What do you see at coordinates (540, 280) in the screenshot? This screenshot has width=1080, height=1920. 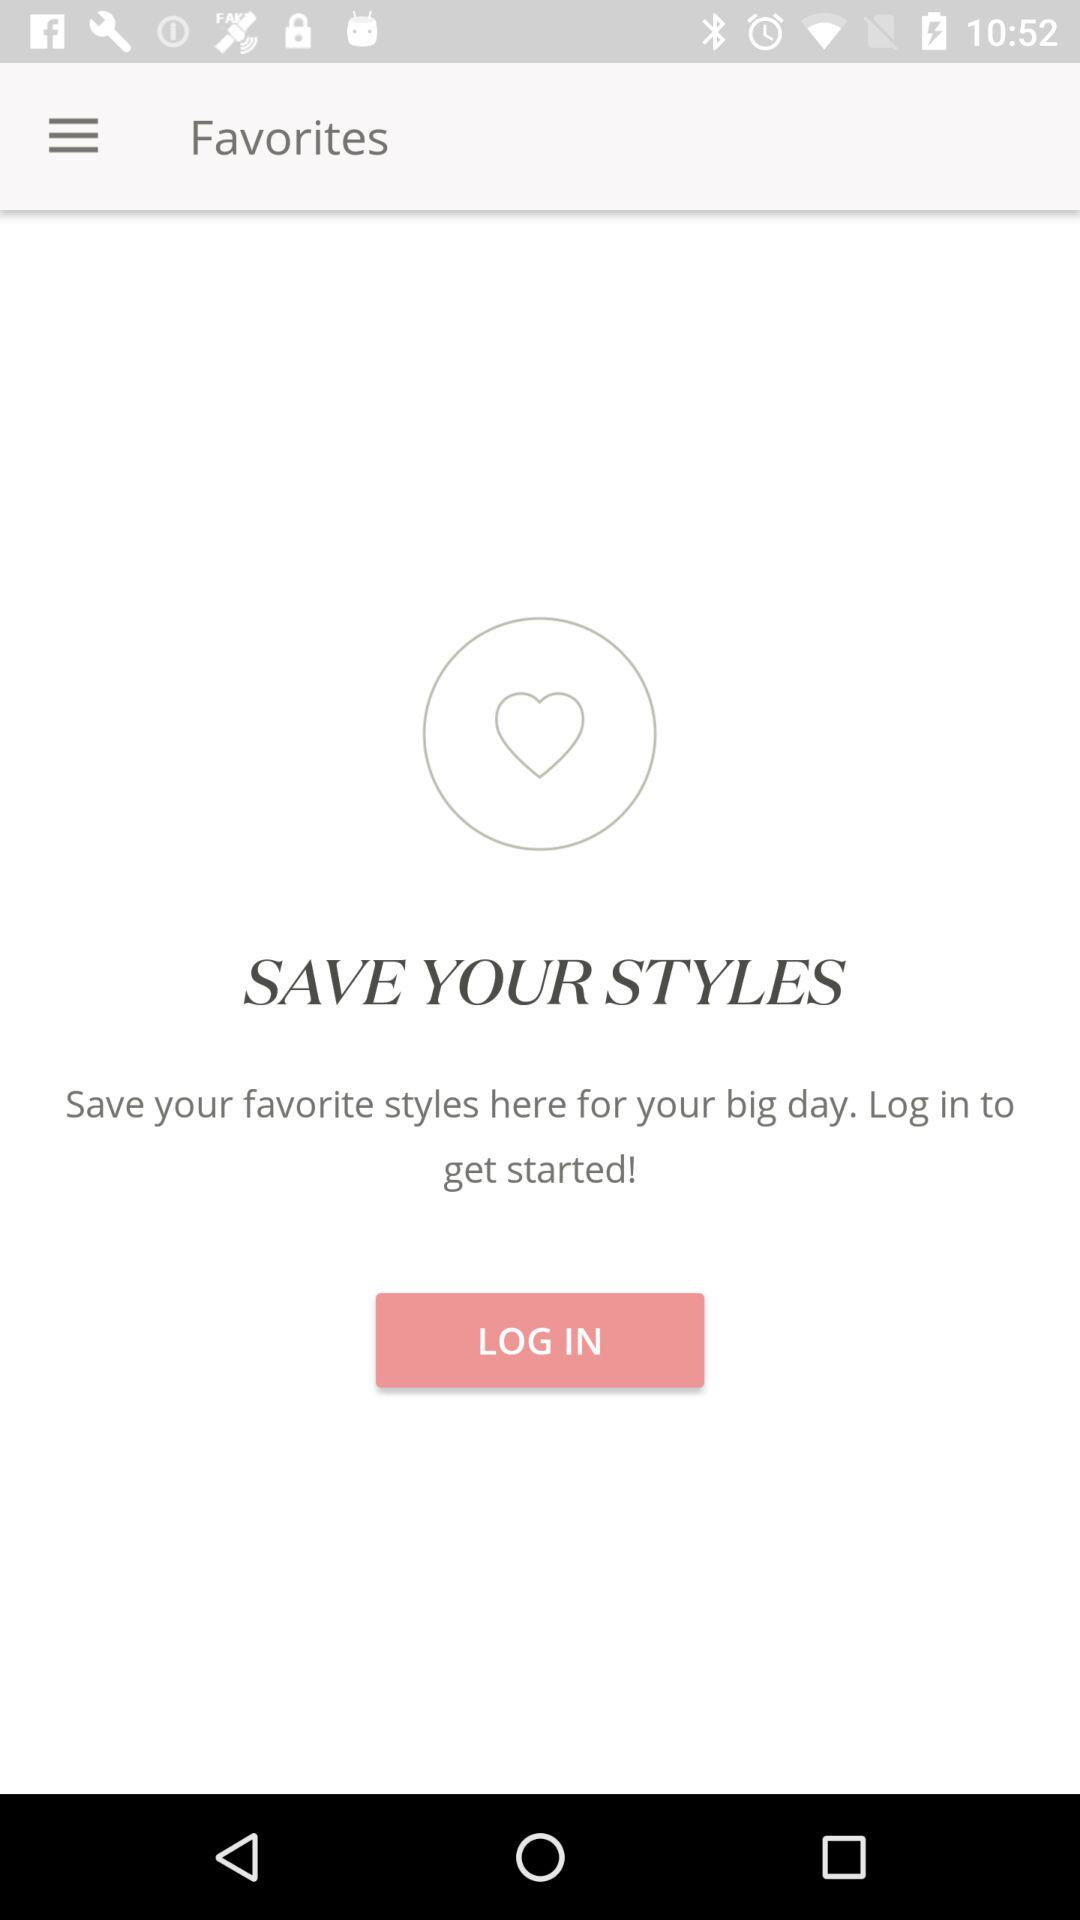 I see `tap the item next to categories item` at bounding box center [540, 280].